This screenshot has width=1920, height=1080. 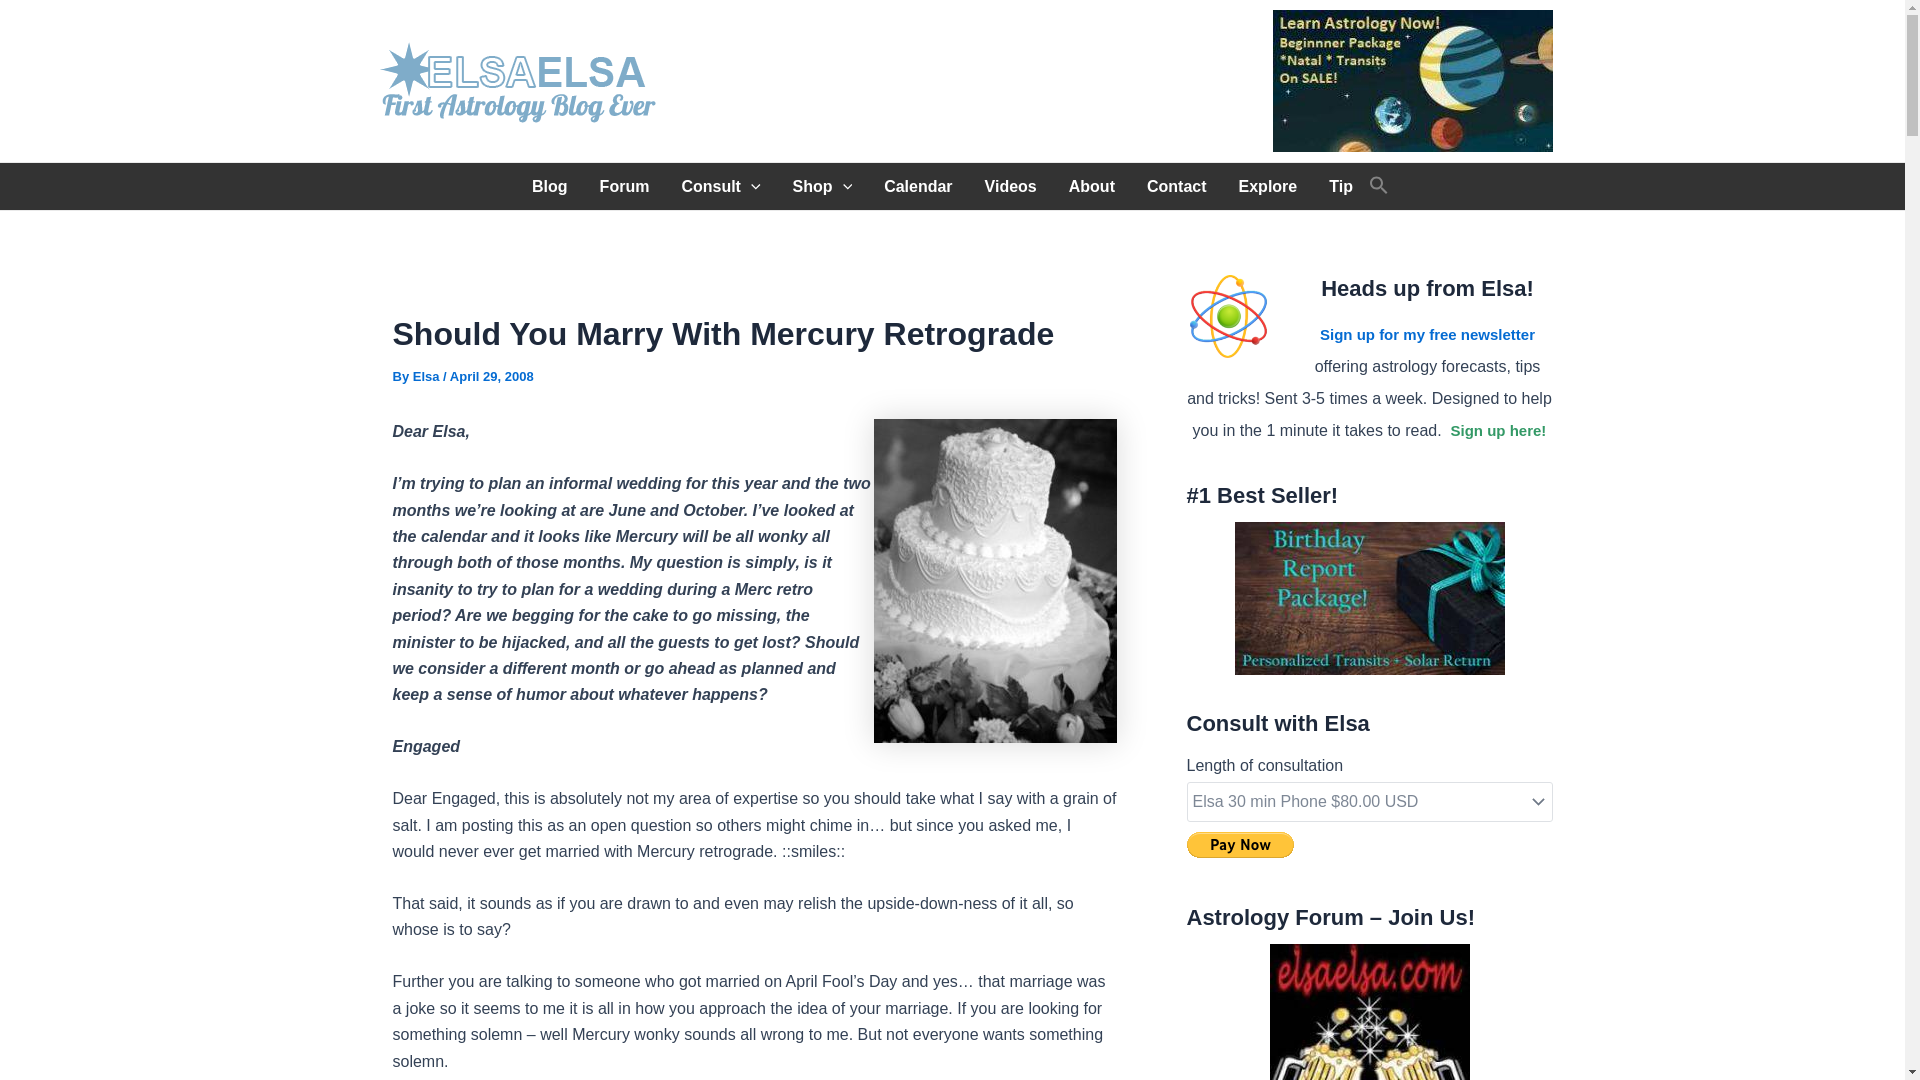 What do you see at coordinates (428, 376) in the screenshot?
I see `Elsa` at bounding box center [428, 376].